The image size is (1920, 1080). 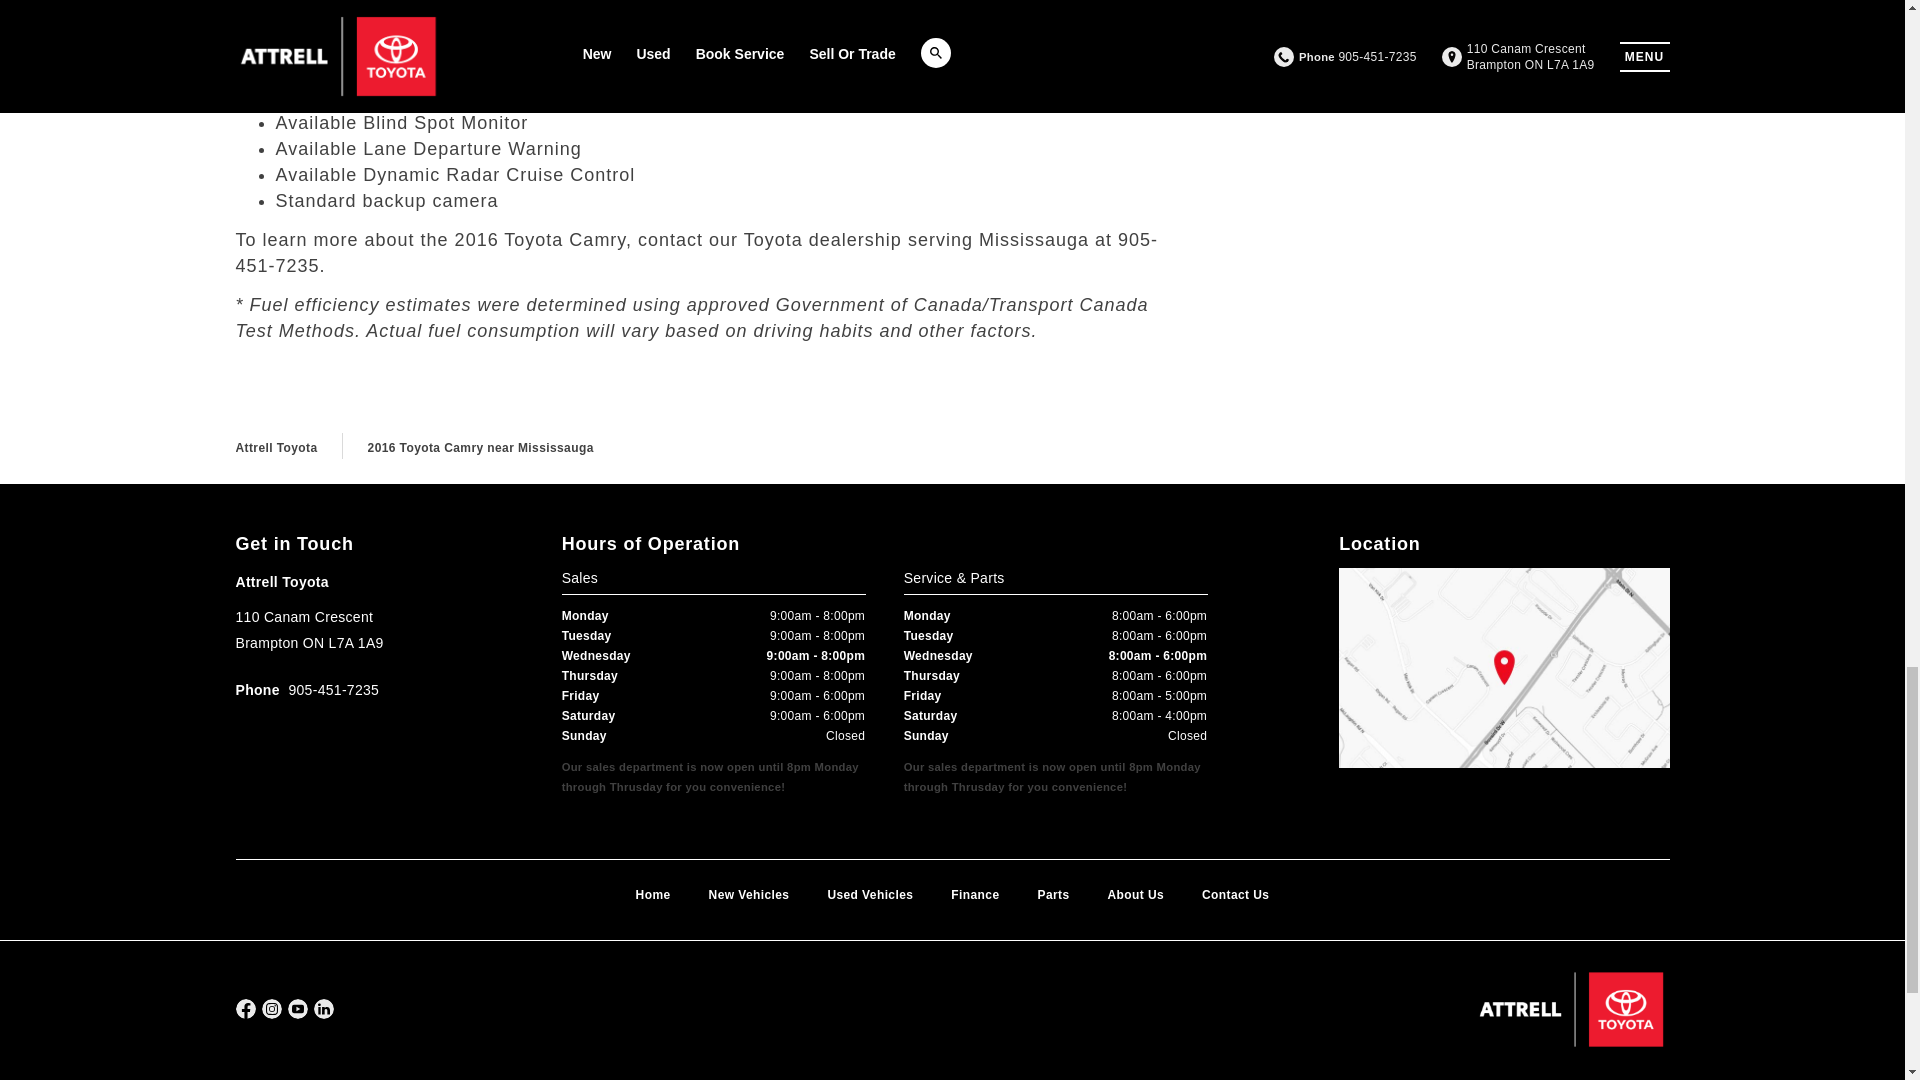 I want to click on Contact Attrell Toyota, so click(x=770, y=240).